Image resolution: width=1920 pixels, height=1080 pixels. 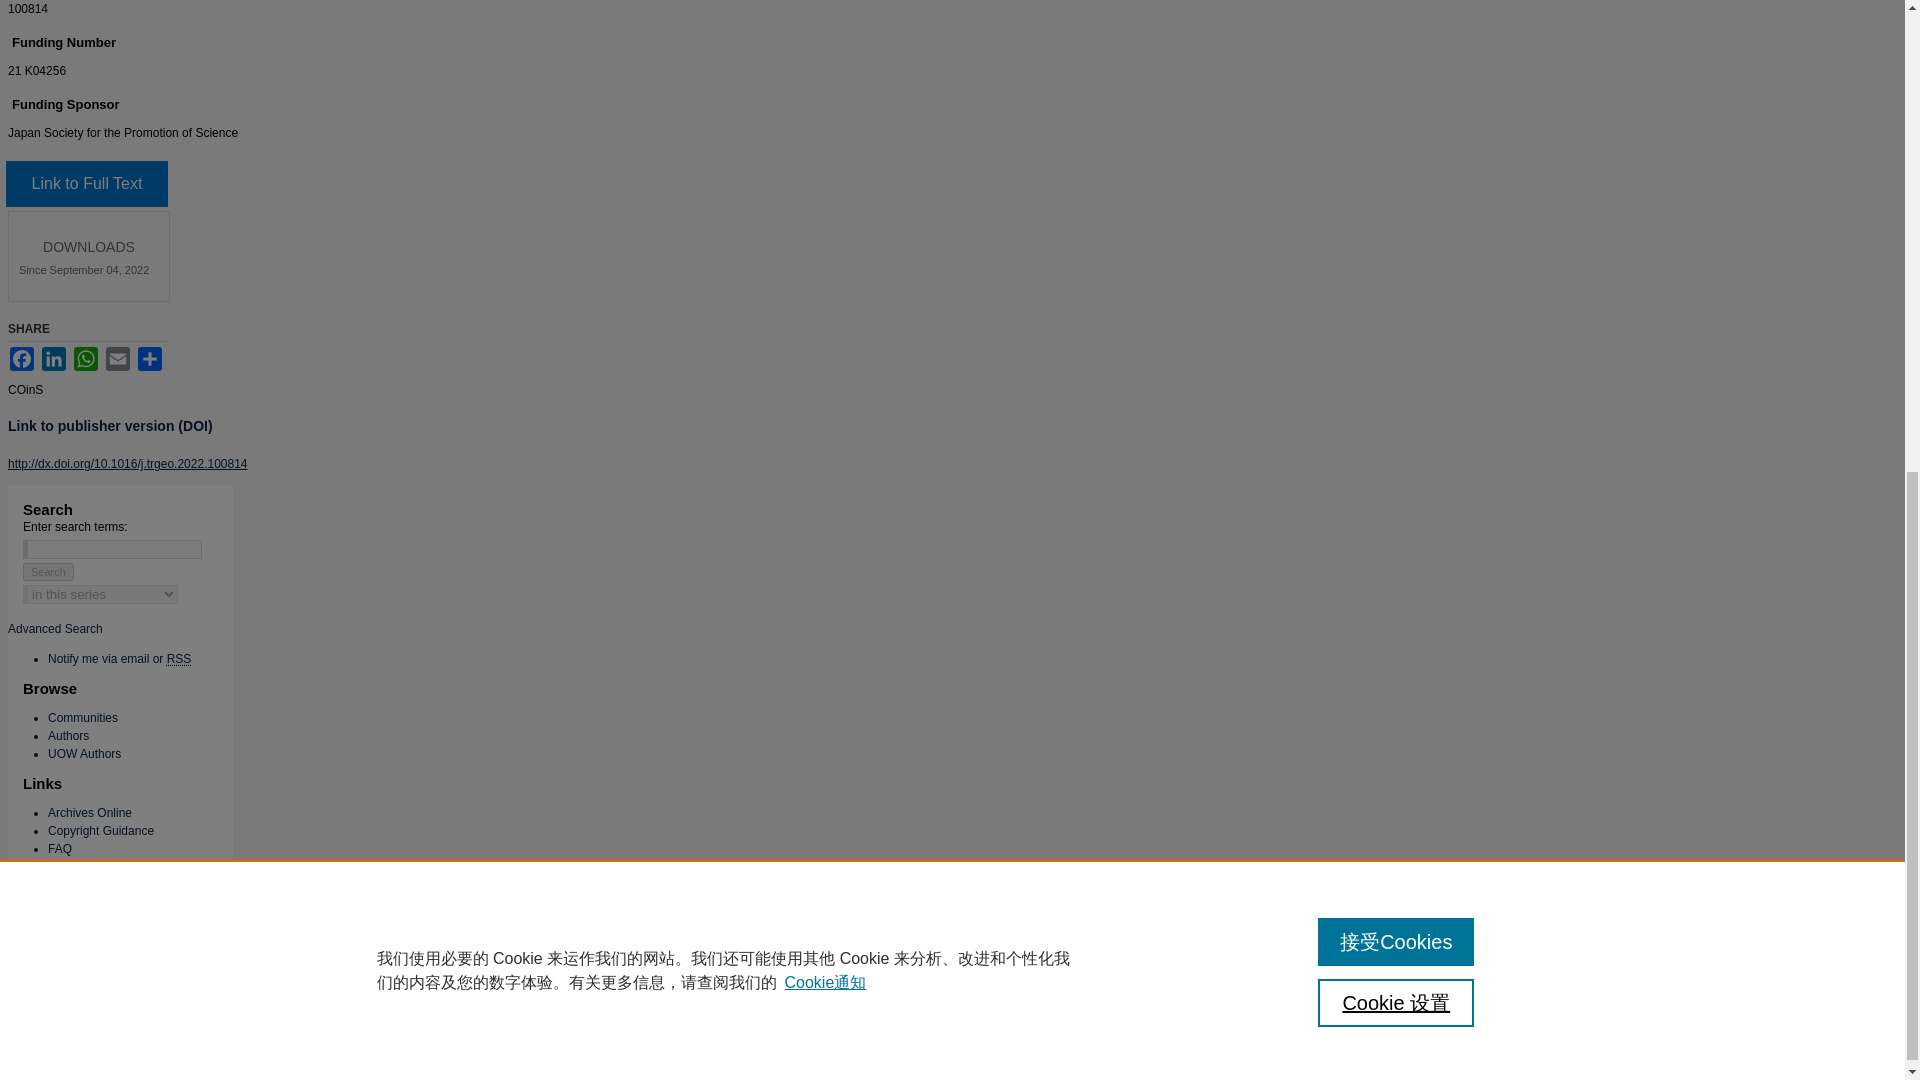 What do you see at coordinates (84, 754) in the screenshot?
I see `Browse UOW Authors` at bounding box center [84, 754].